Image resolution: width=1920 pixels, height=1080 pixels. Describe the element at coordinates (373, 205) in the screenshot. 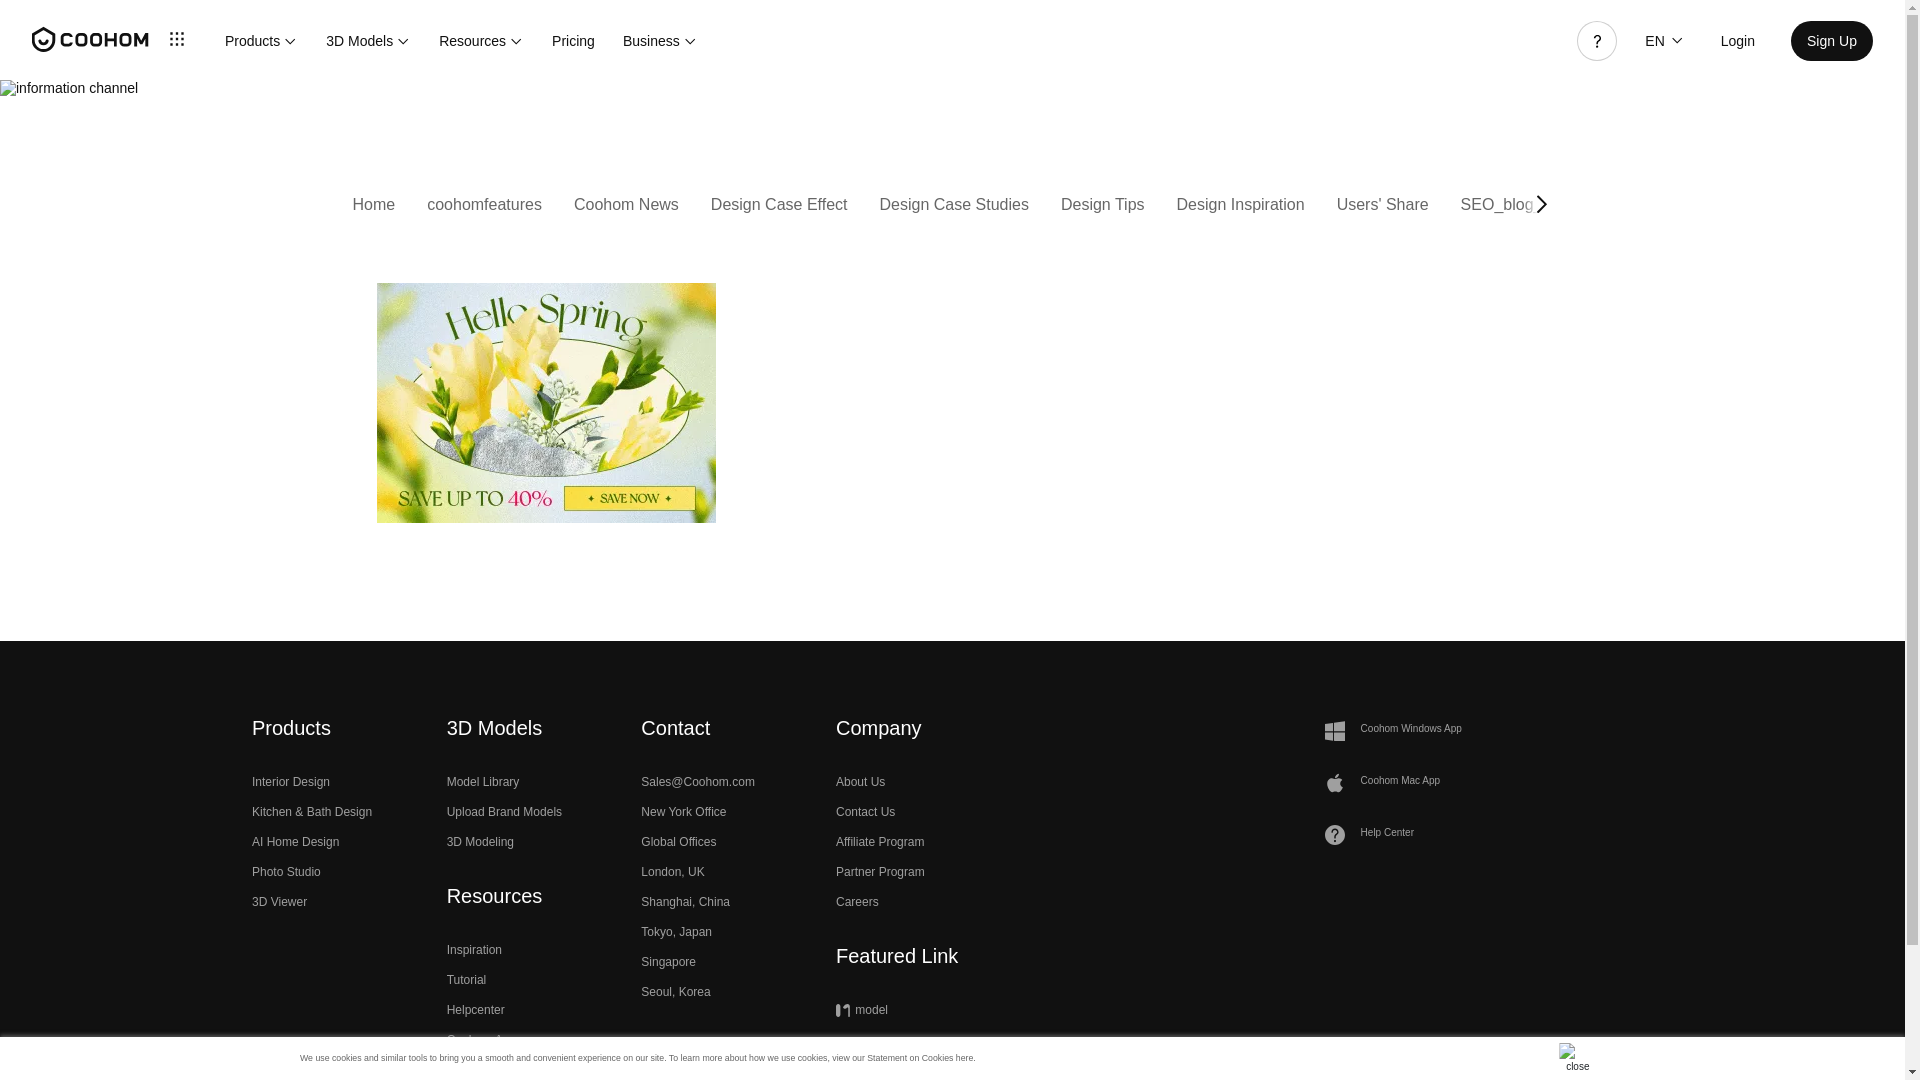

I see `Home` at that location.